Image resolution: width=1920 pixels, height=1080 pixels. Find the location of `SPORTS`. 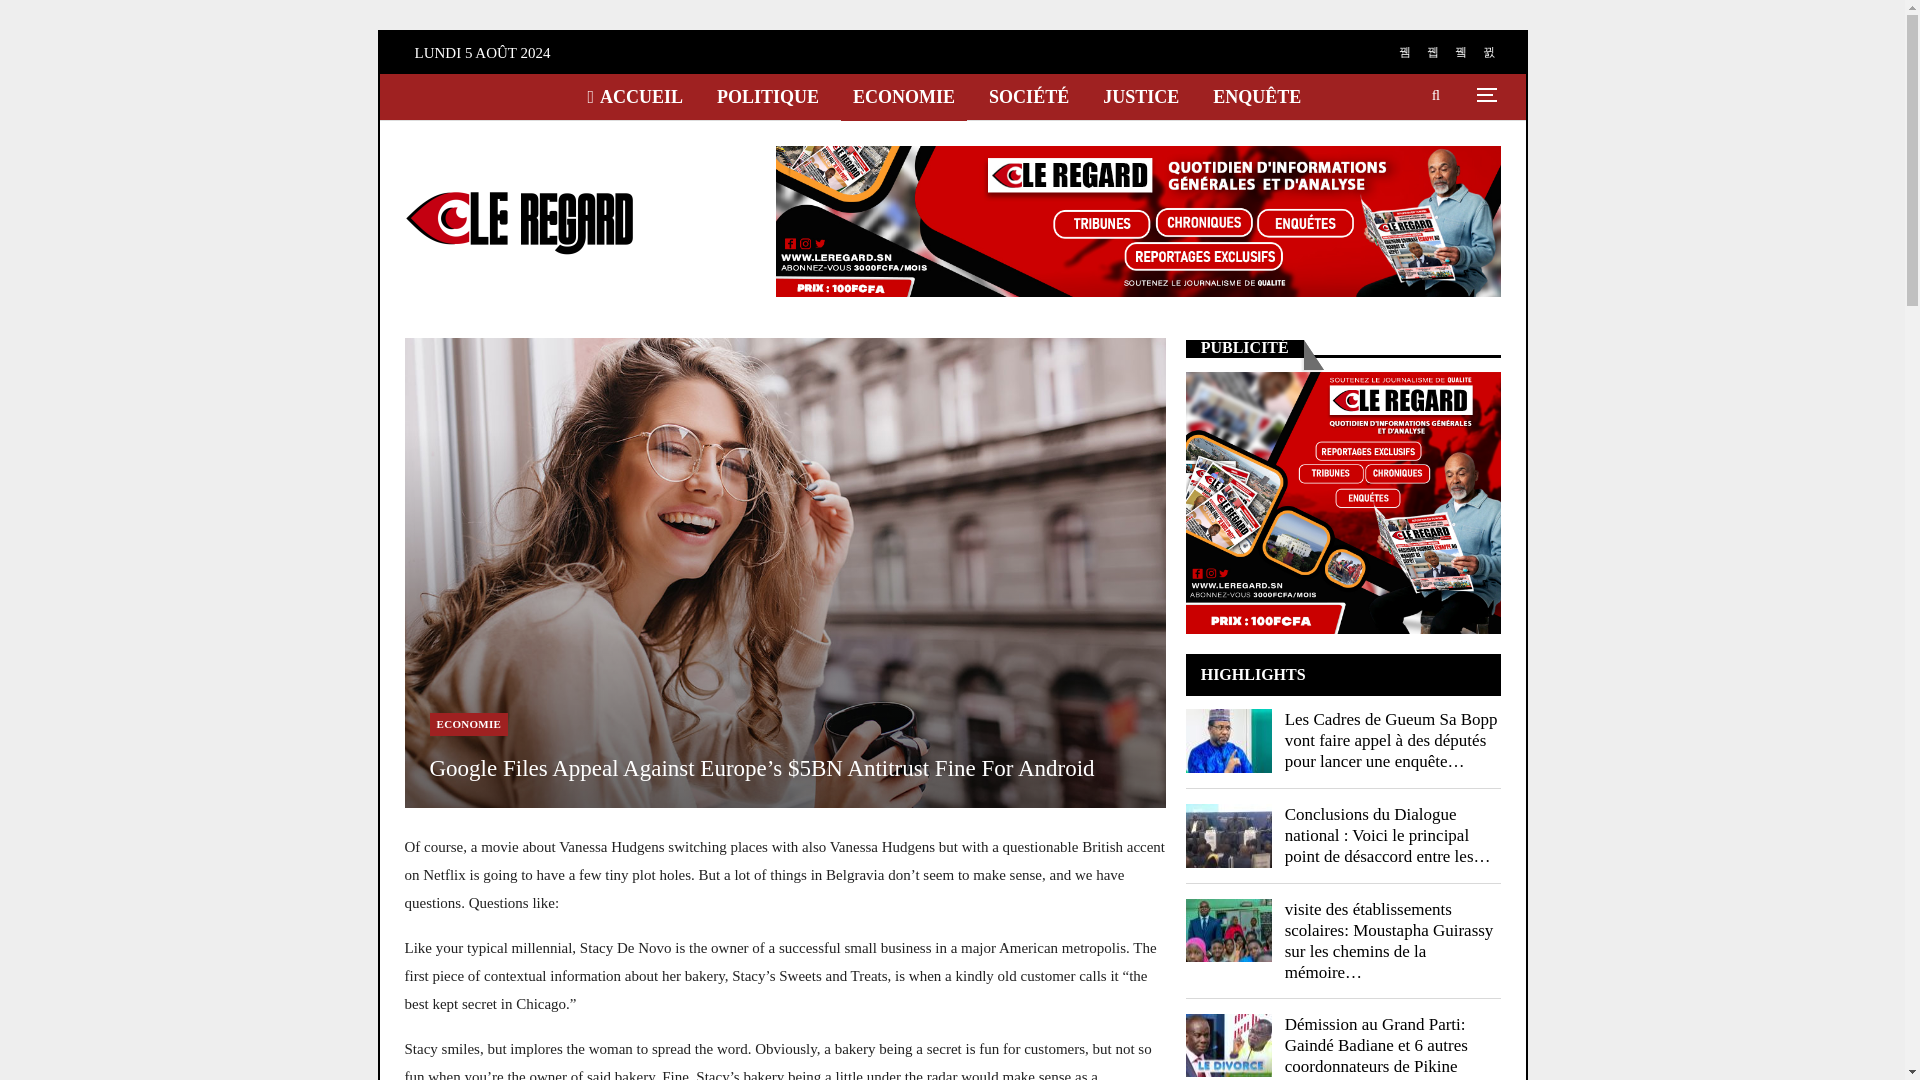

SPORTS is located at coordinates (742, 144).